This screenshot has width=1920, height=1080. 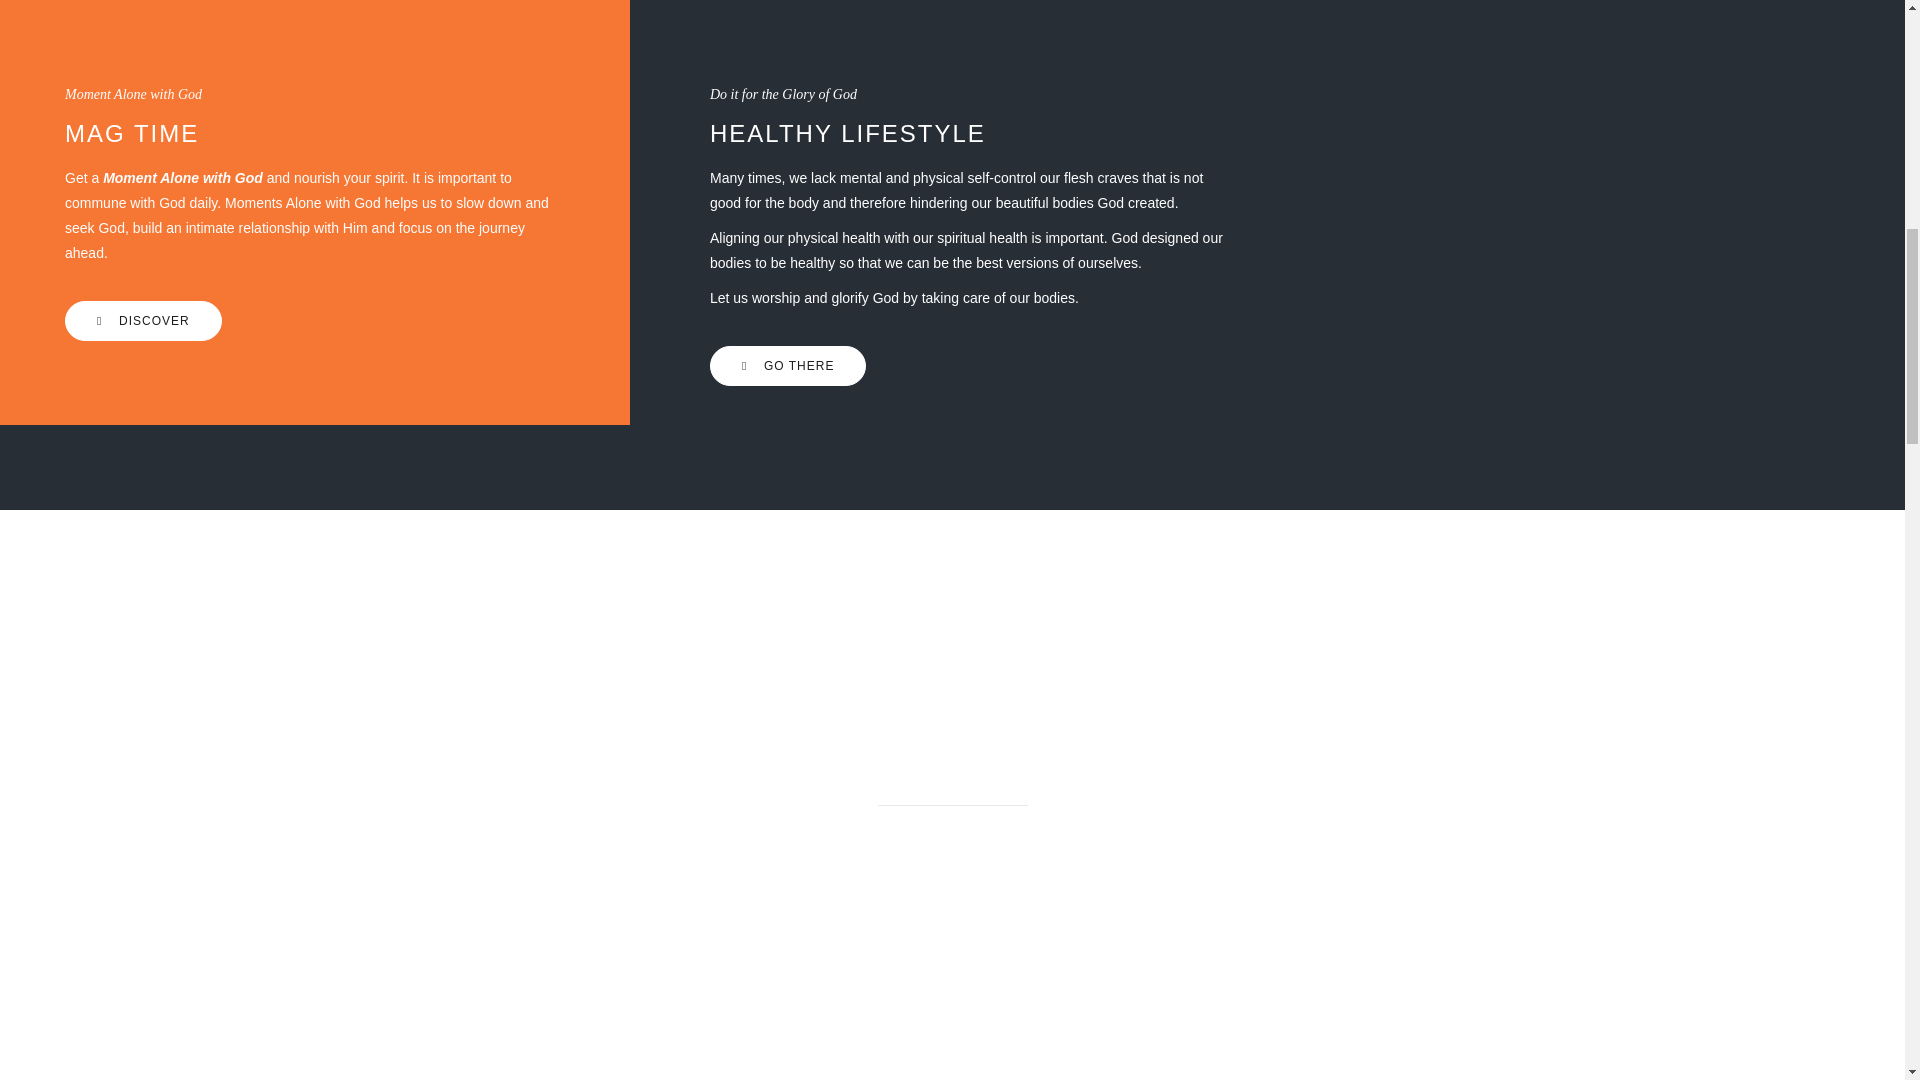 What do you see at coordinates (948, 1008) in the screenshot?
I see `EXPLORE` at bounding box center [948, 1008].